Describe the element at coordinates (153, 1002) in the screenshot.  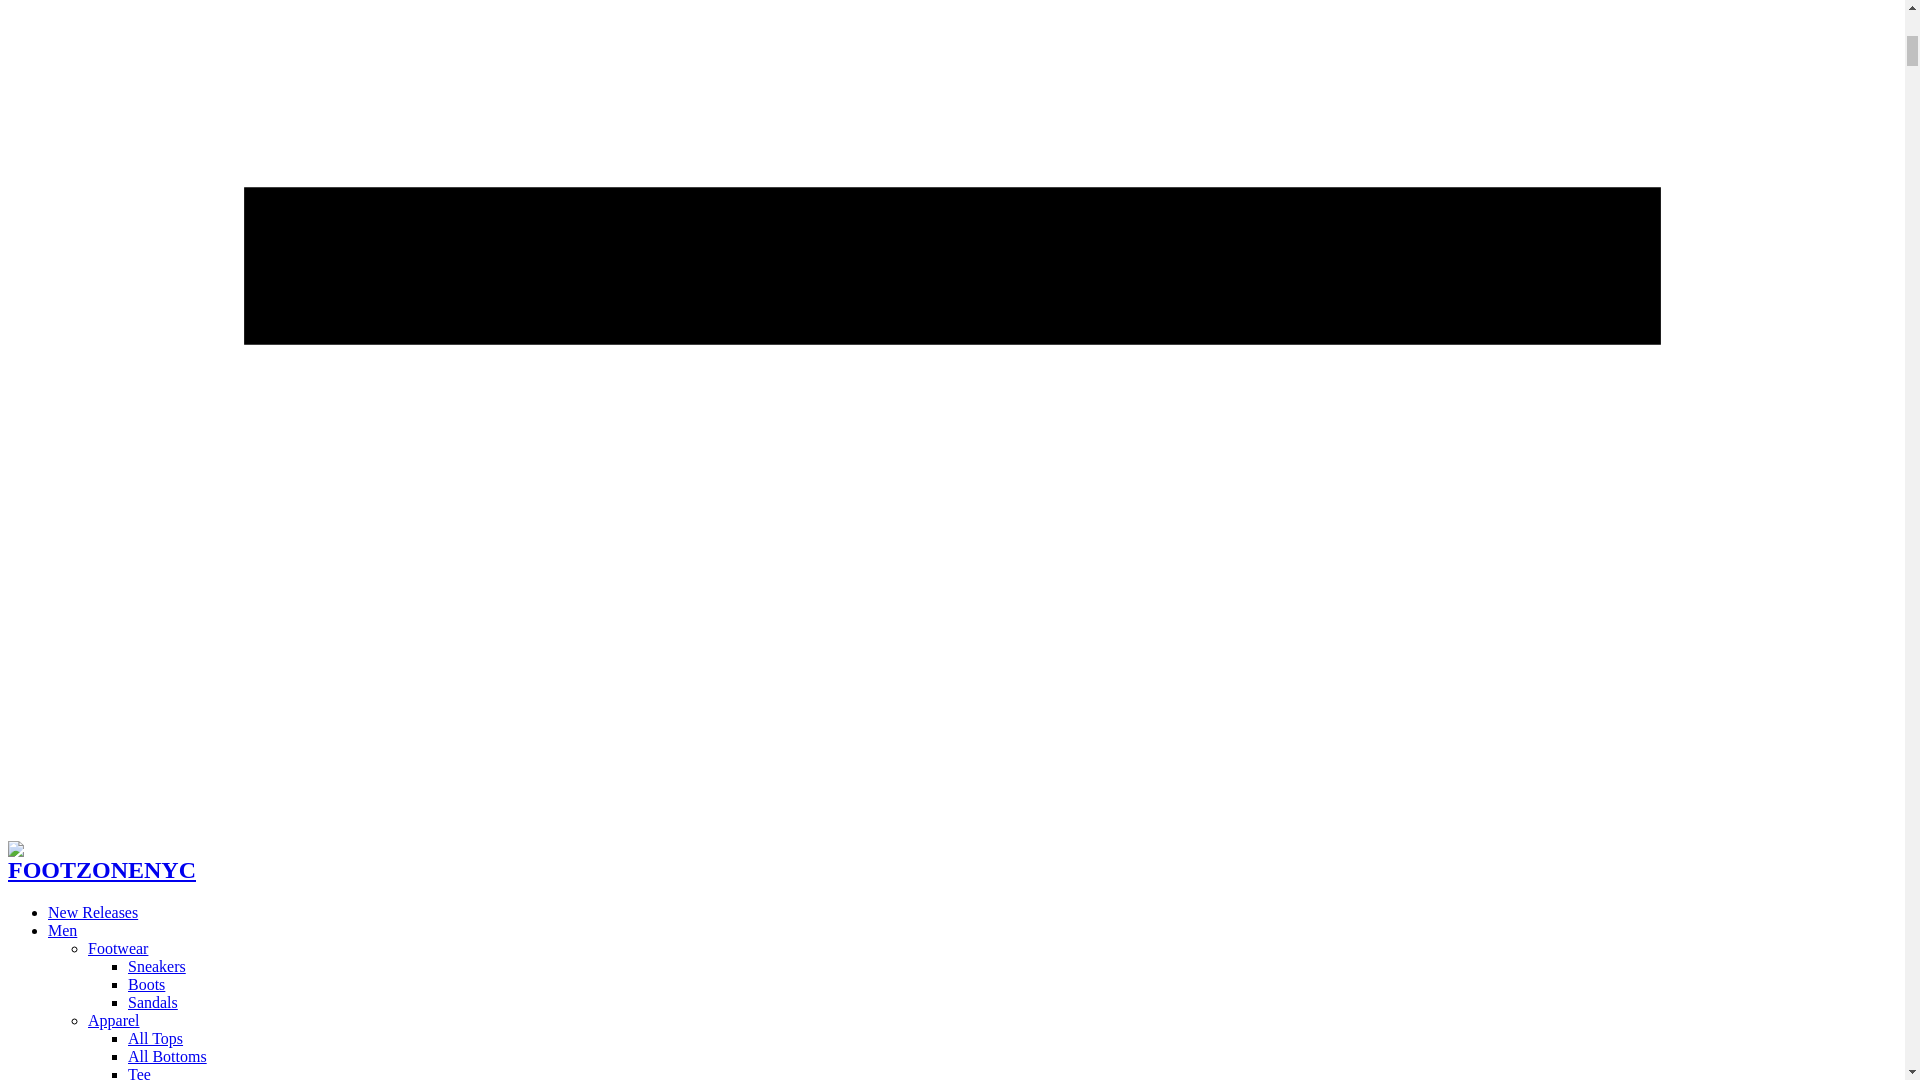
I see `Sandals` at that location.